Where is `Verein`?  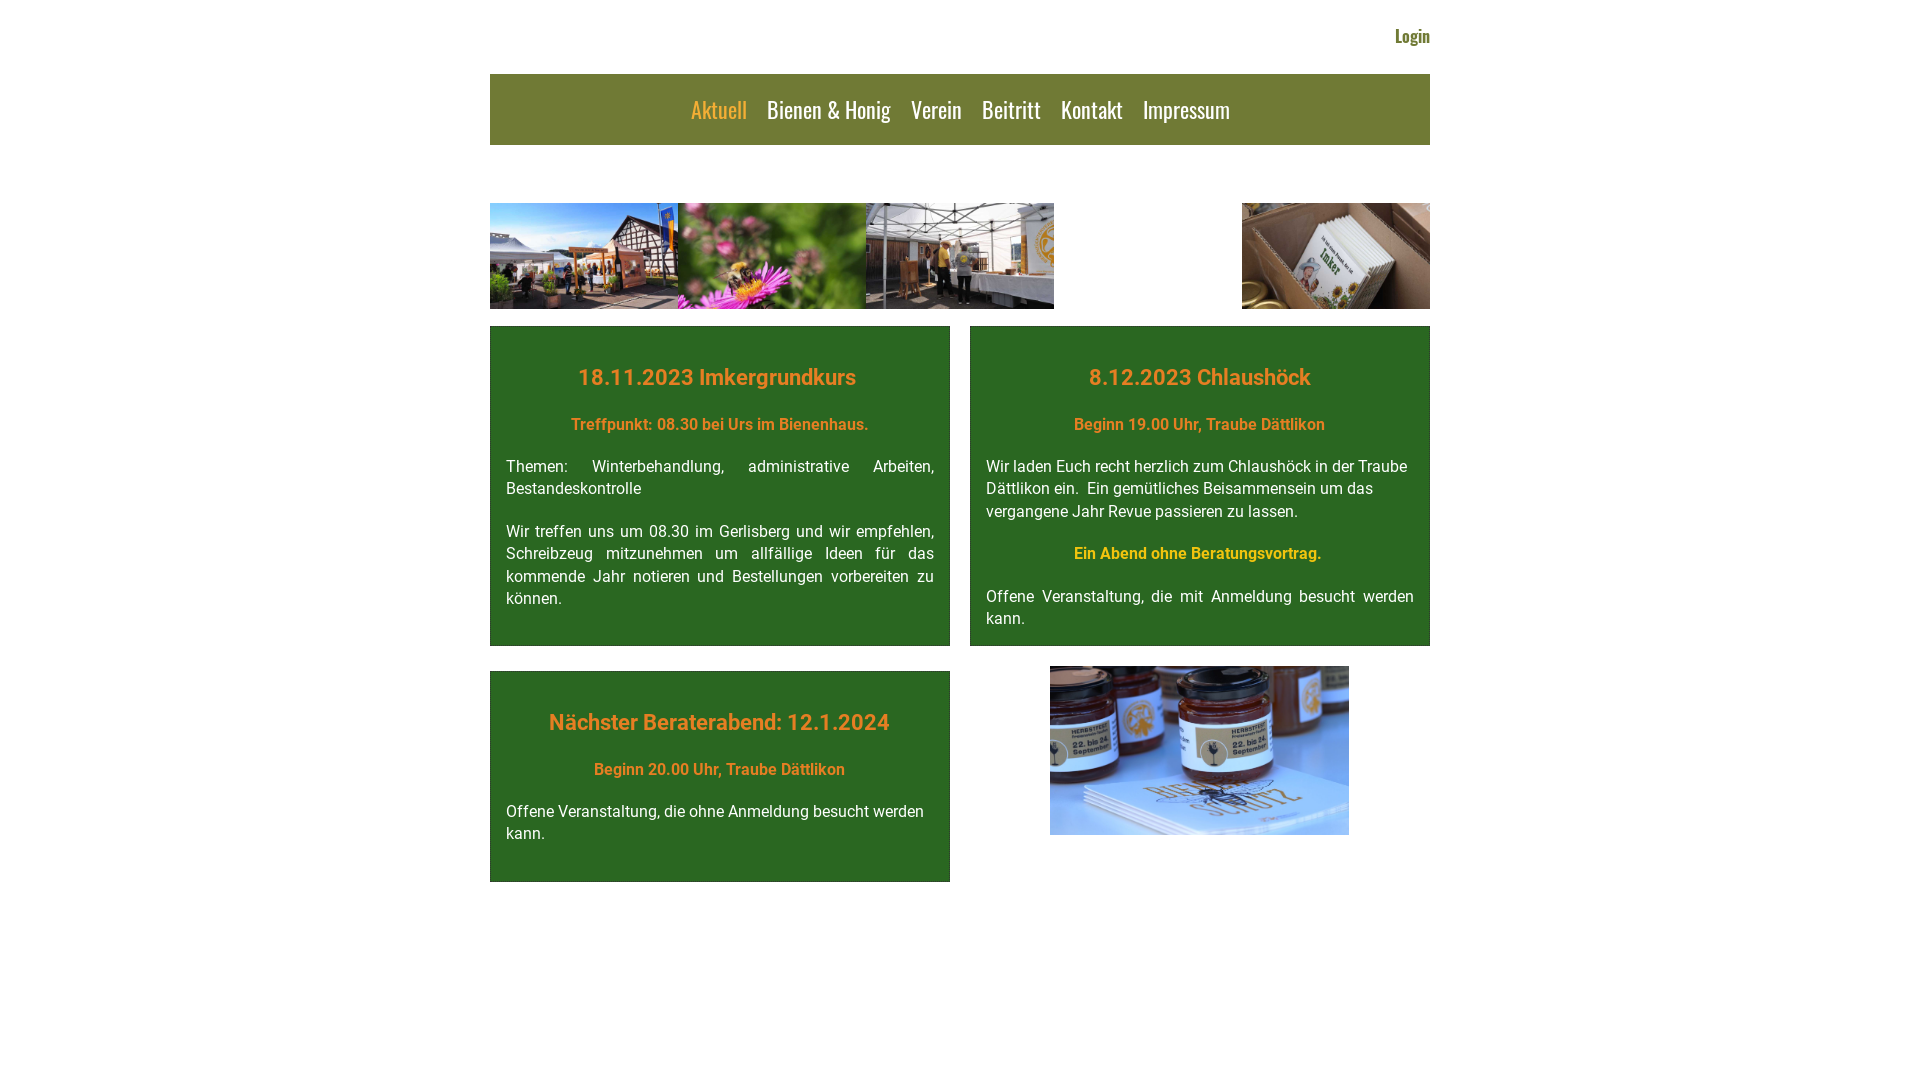 Verein is located at coordinates (936, 110).